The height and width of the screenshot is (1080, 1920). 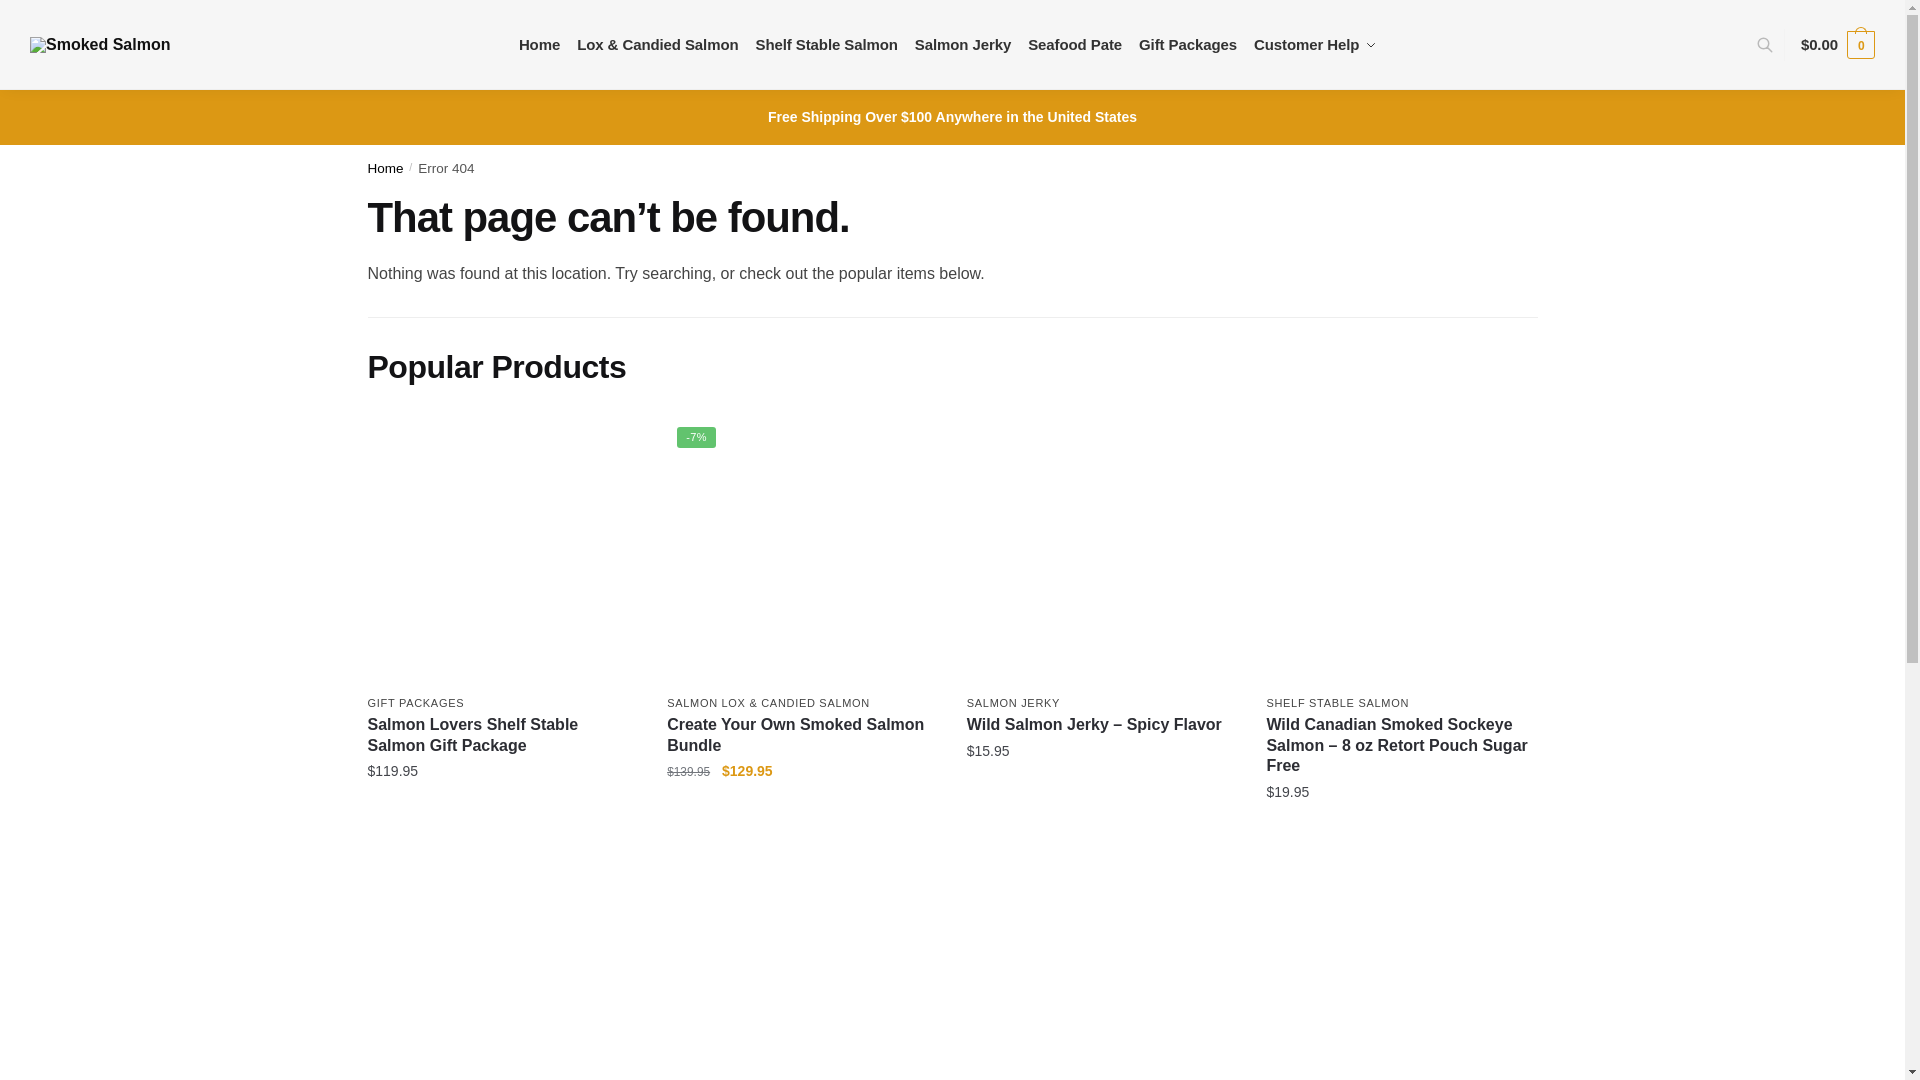 I want to click on Wild Smoked Salmon Jerky 4 Pack, so click(x=1102, y=968).